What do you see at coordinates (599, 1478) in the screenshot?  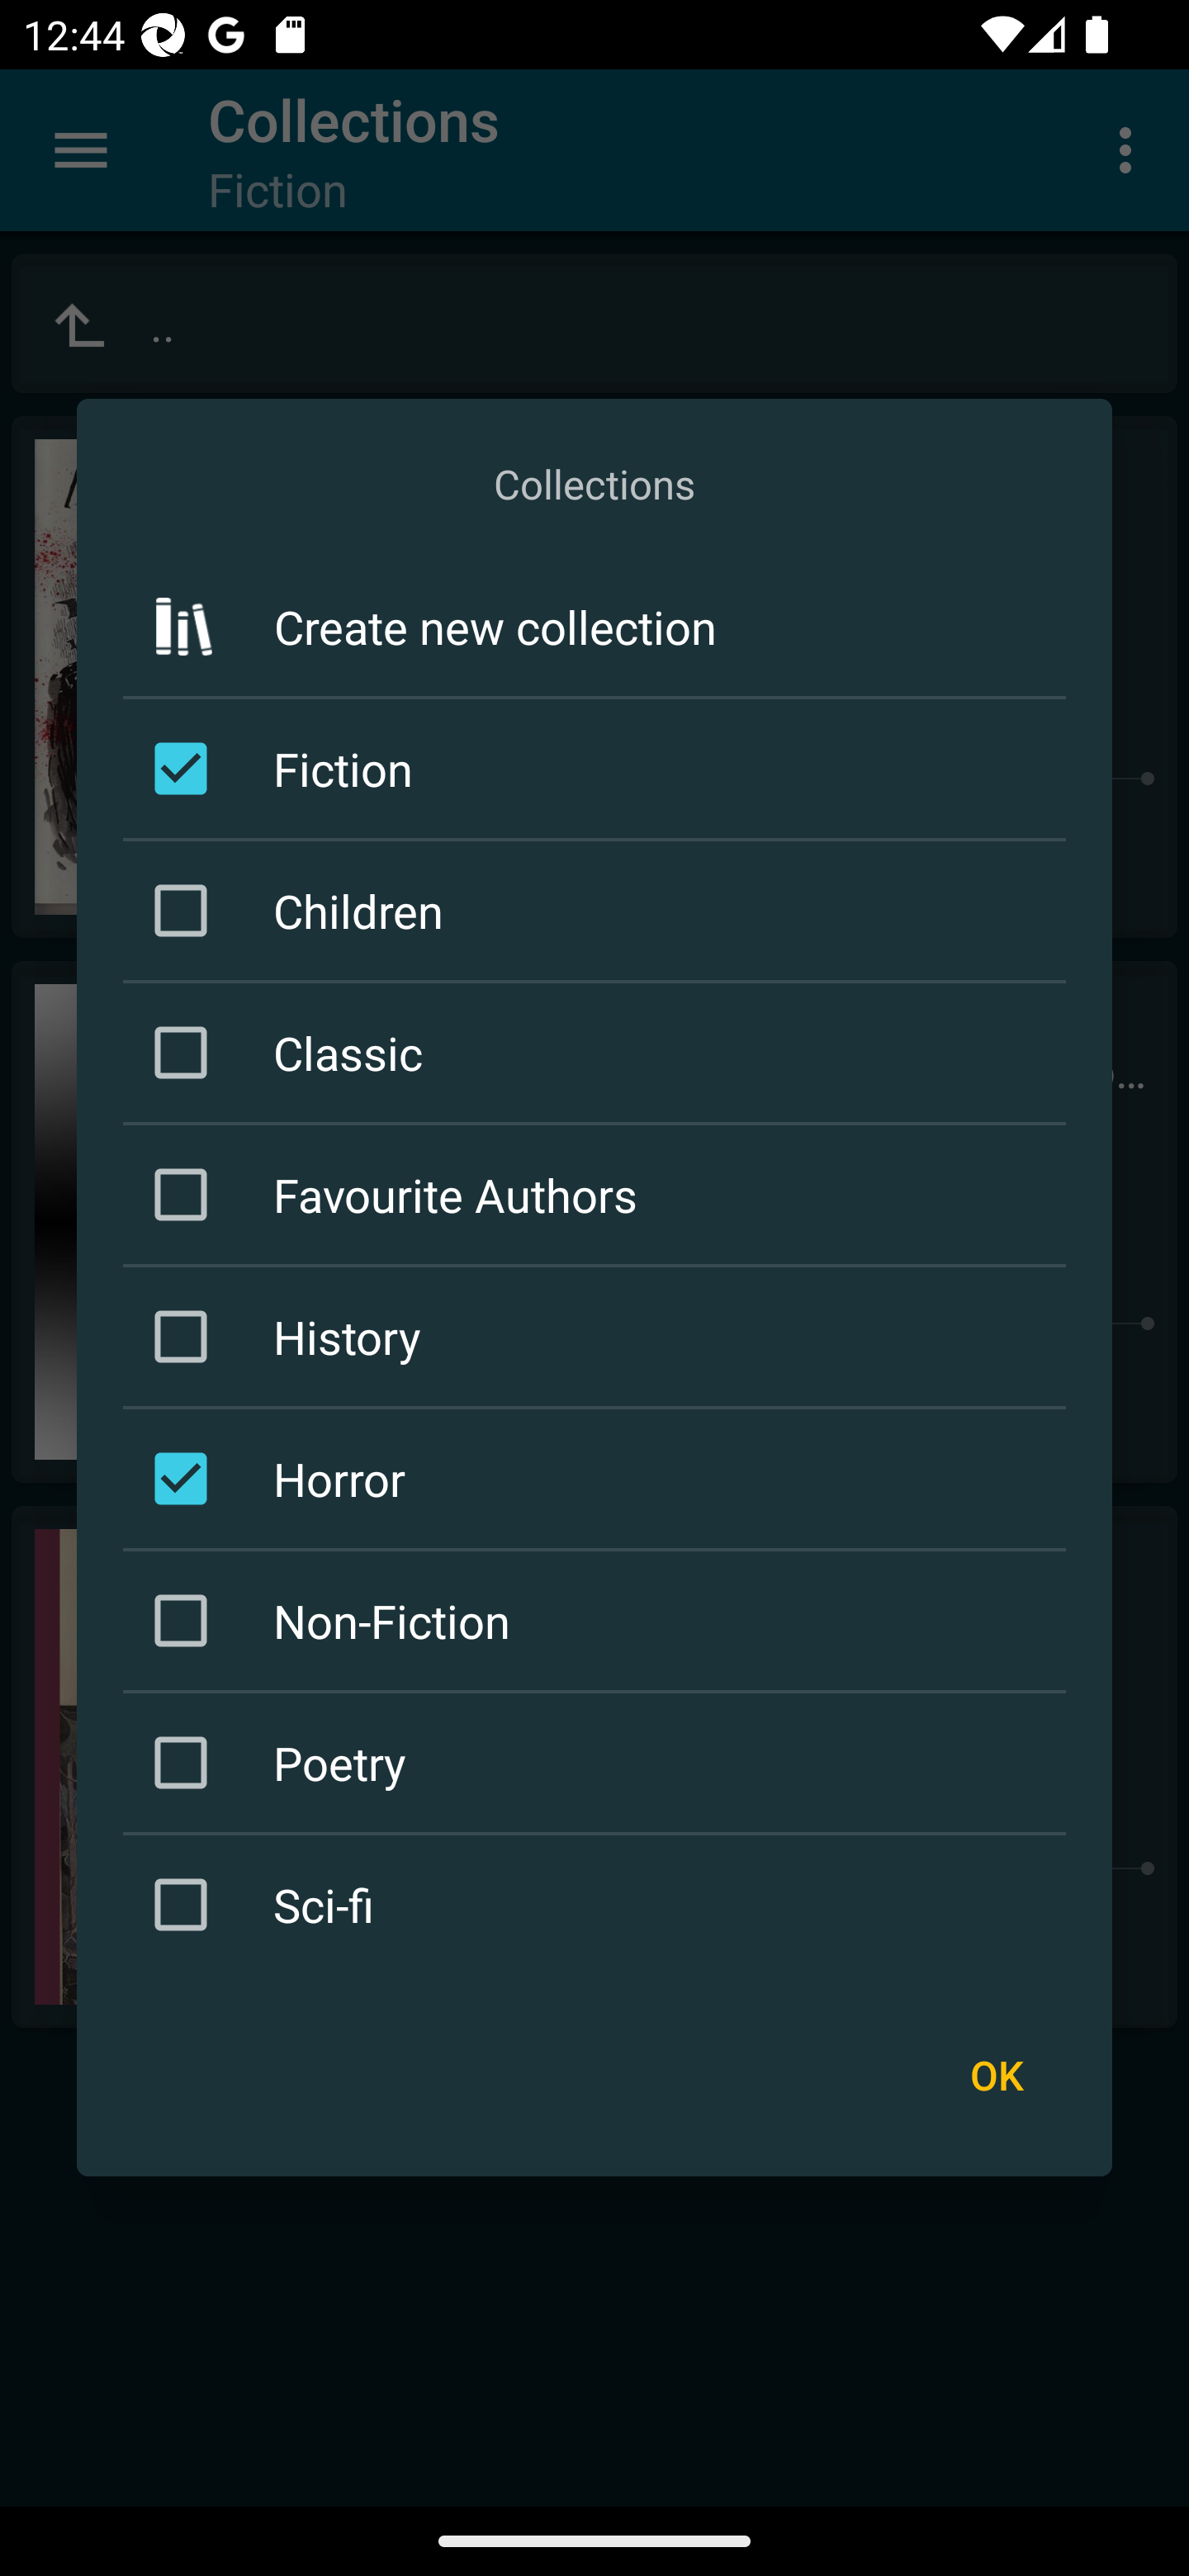 I see `Horror` at bounding box center [599, 1478].